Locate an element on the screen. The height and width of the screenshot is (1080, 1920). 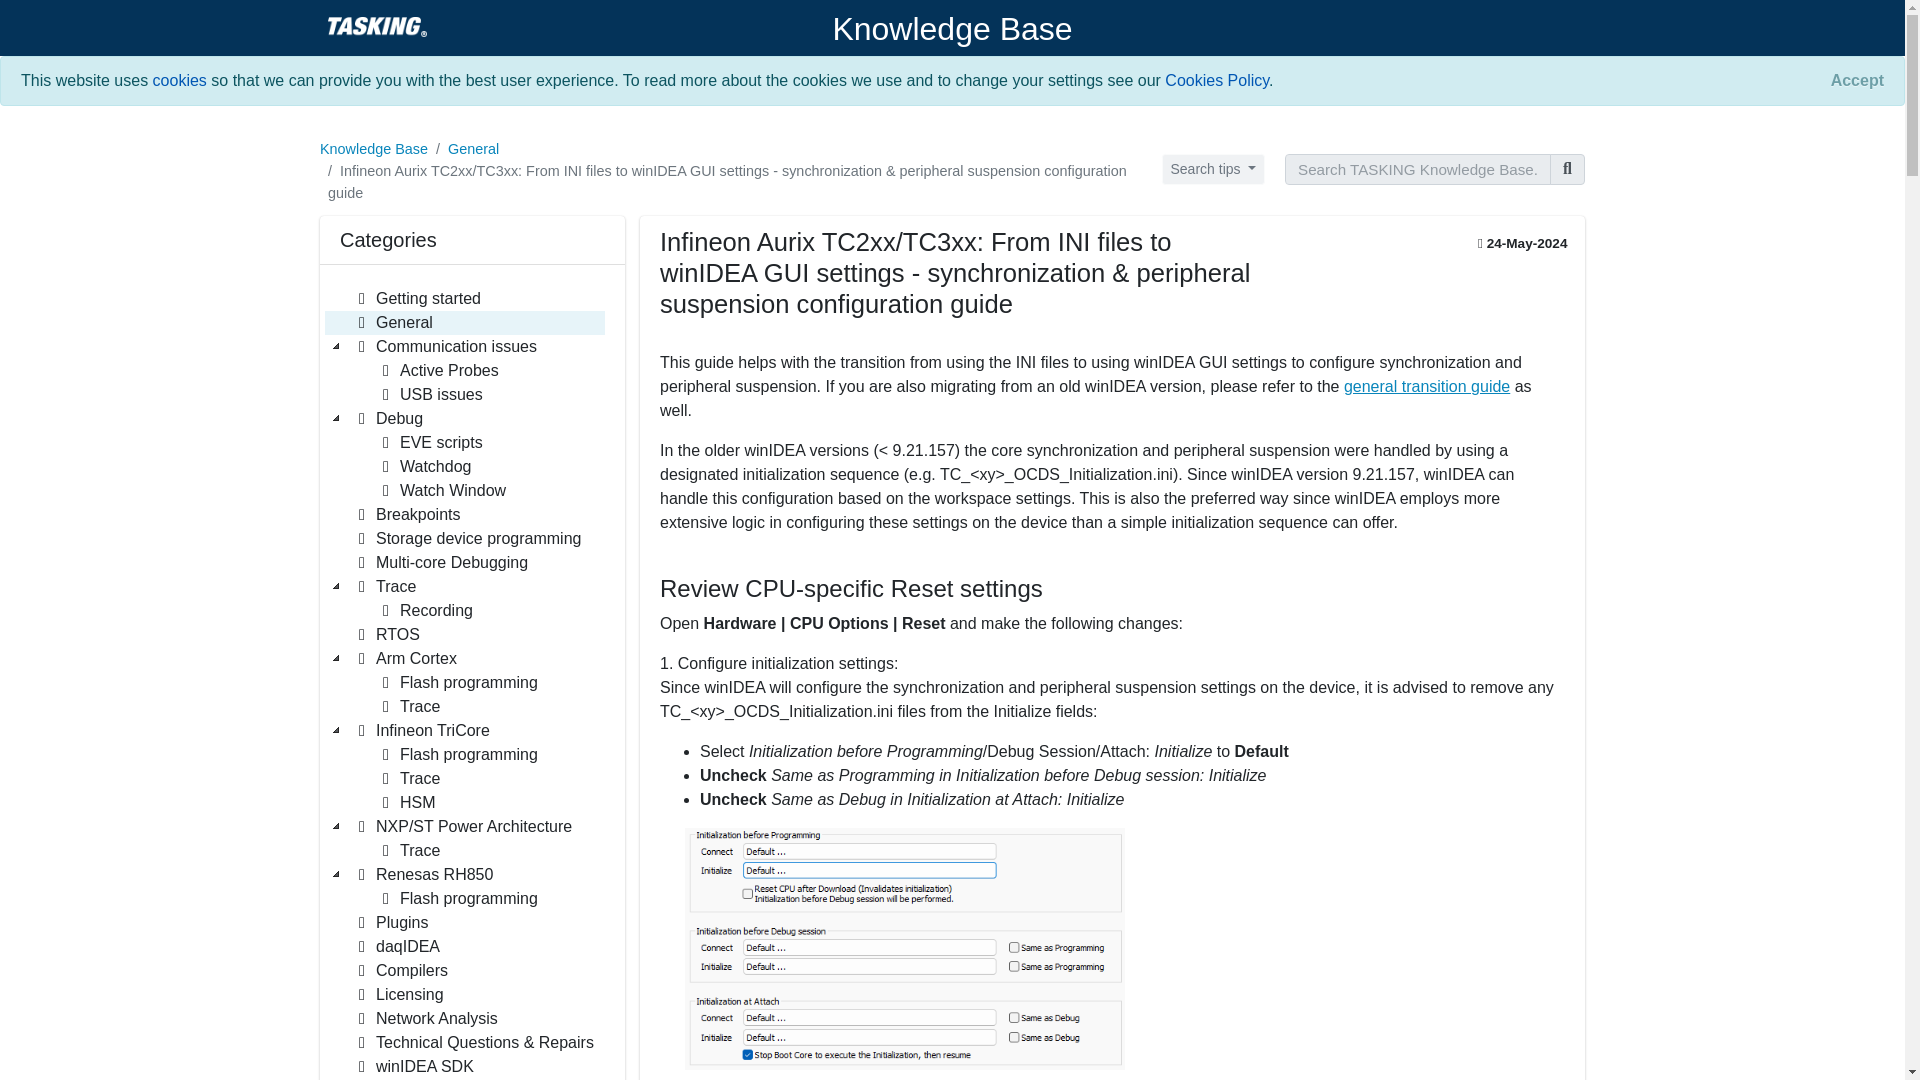
Trace is located at coordinates (408, 707).